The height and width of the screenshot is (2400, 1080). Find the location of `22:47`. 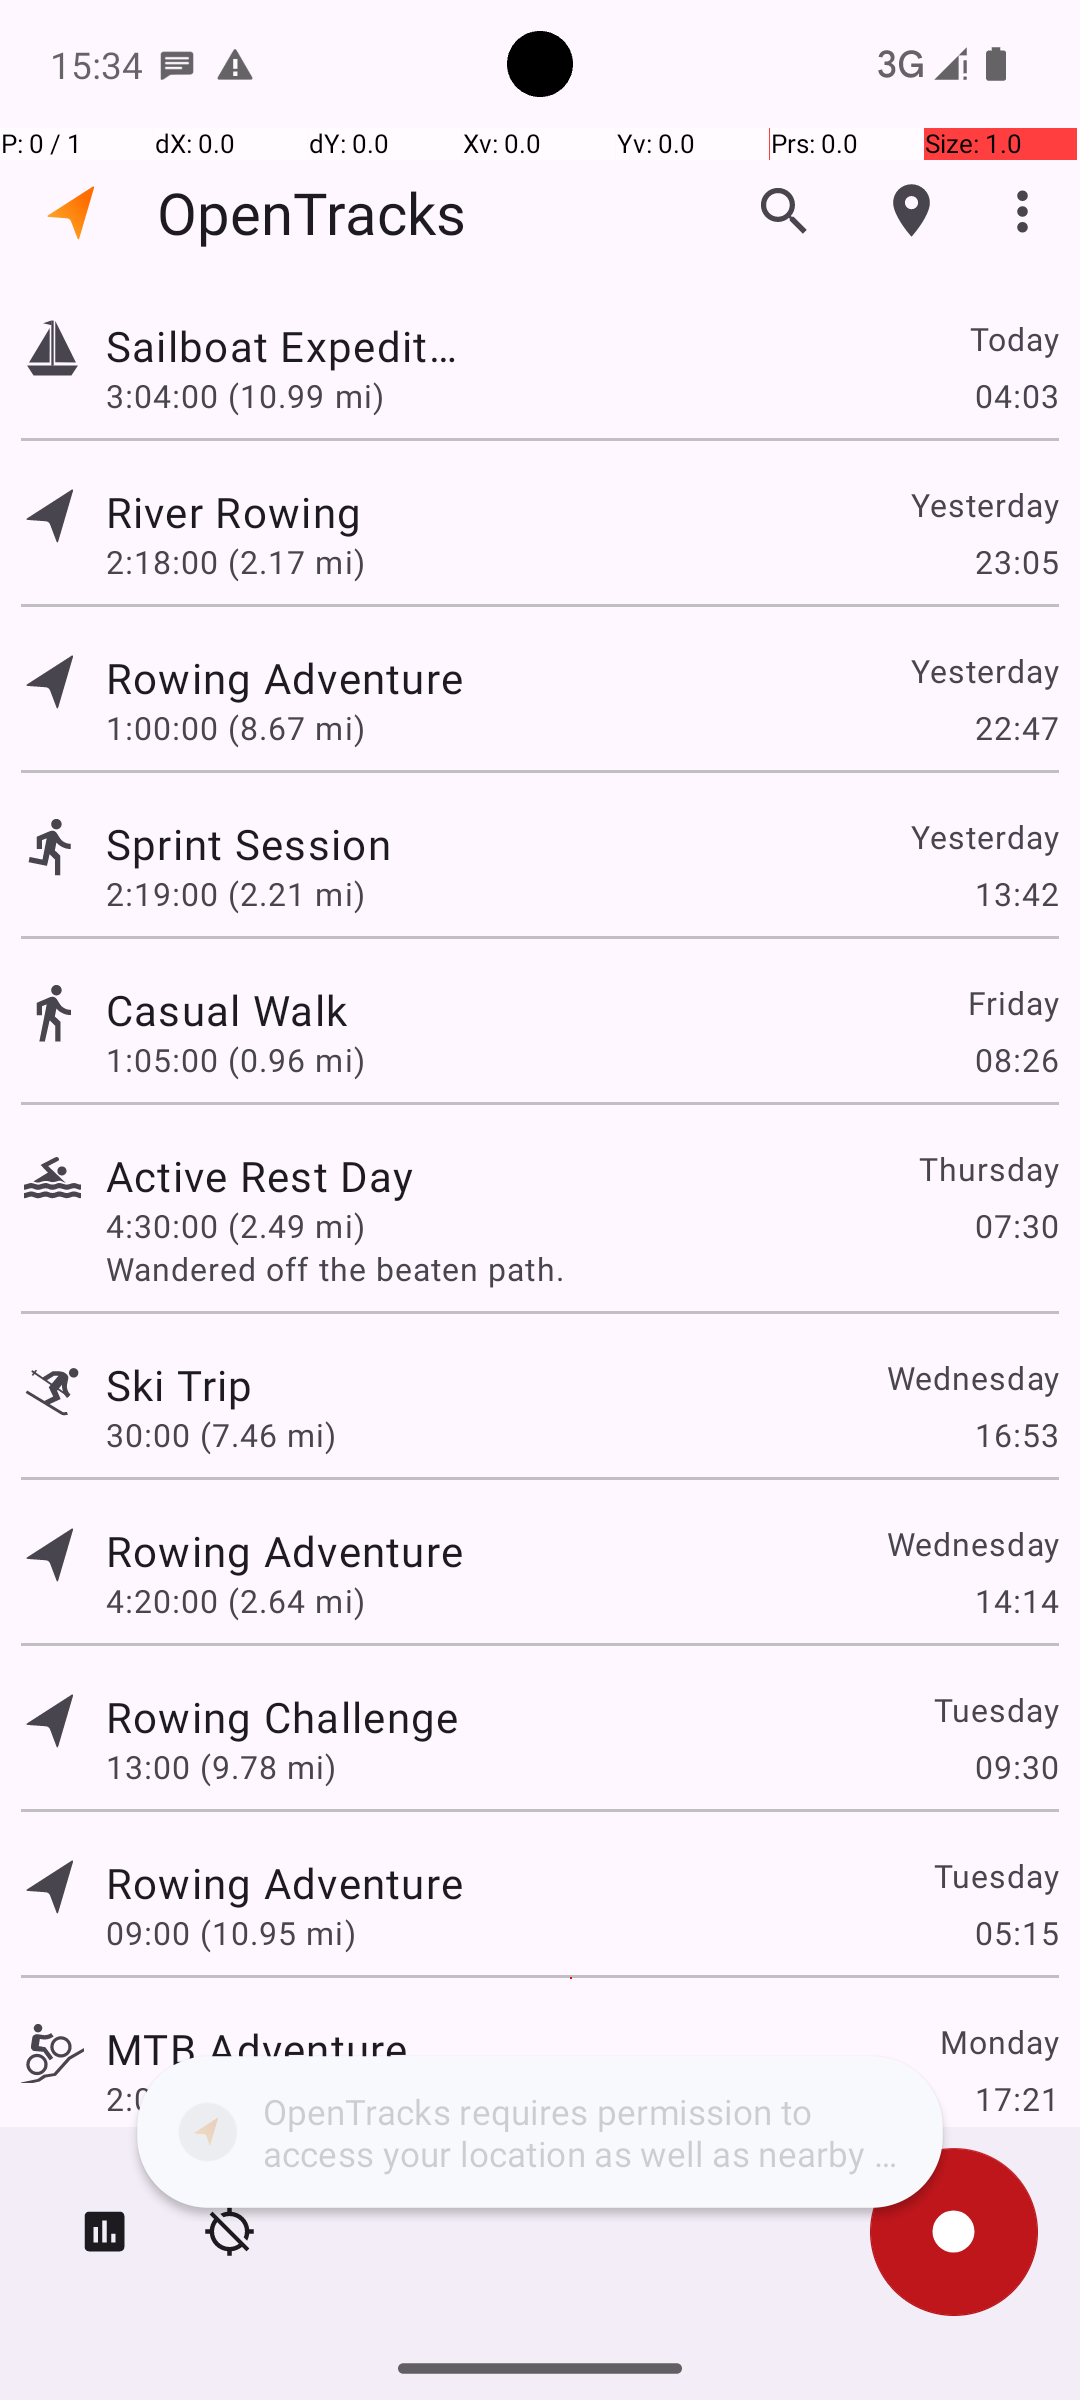

22:47 is located at coordinates (1016, 728).